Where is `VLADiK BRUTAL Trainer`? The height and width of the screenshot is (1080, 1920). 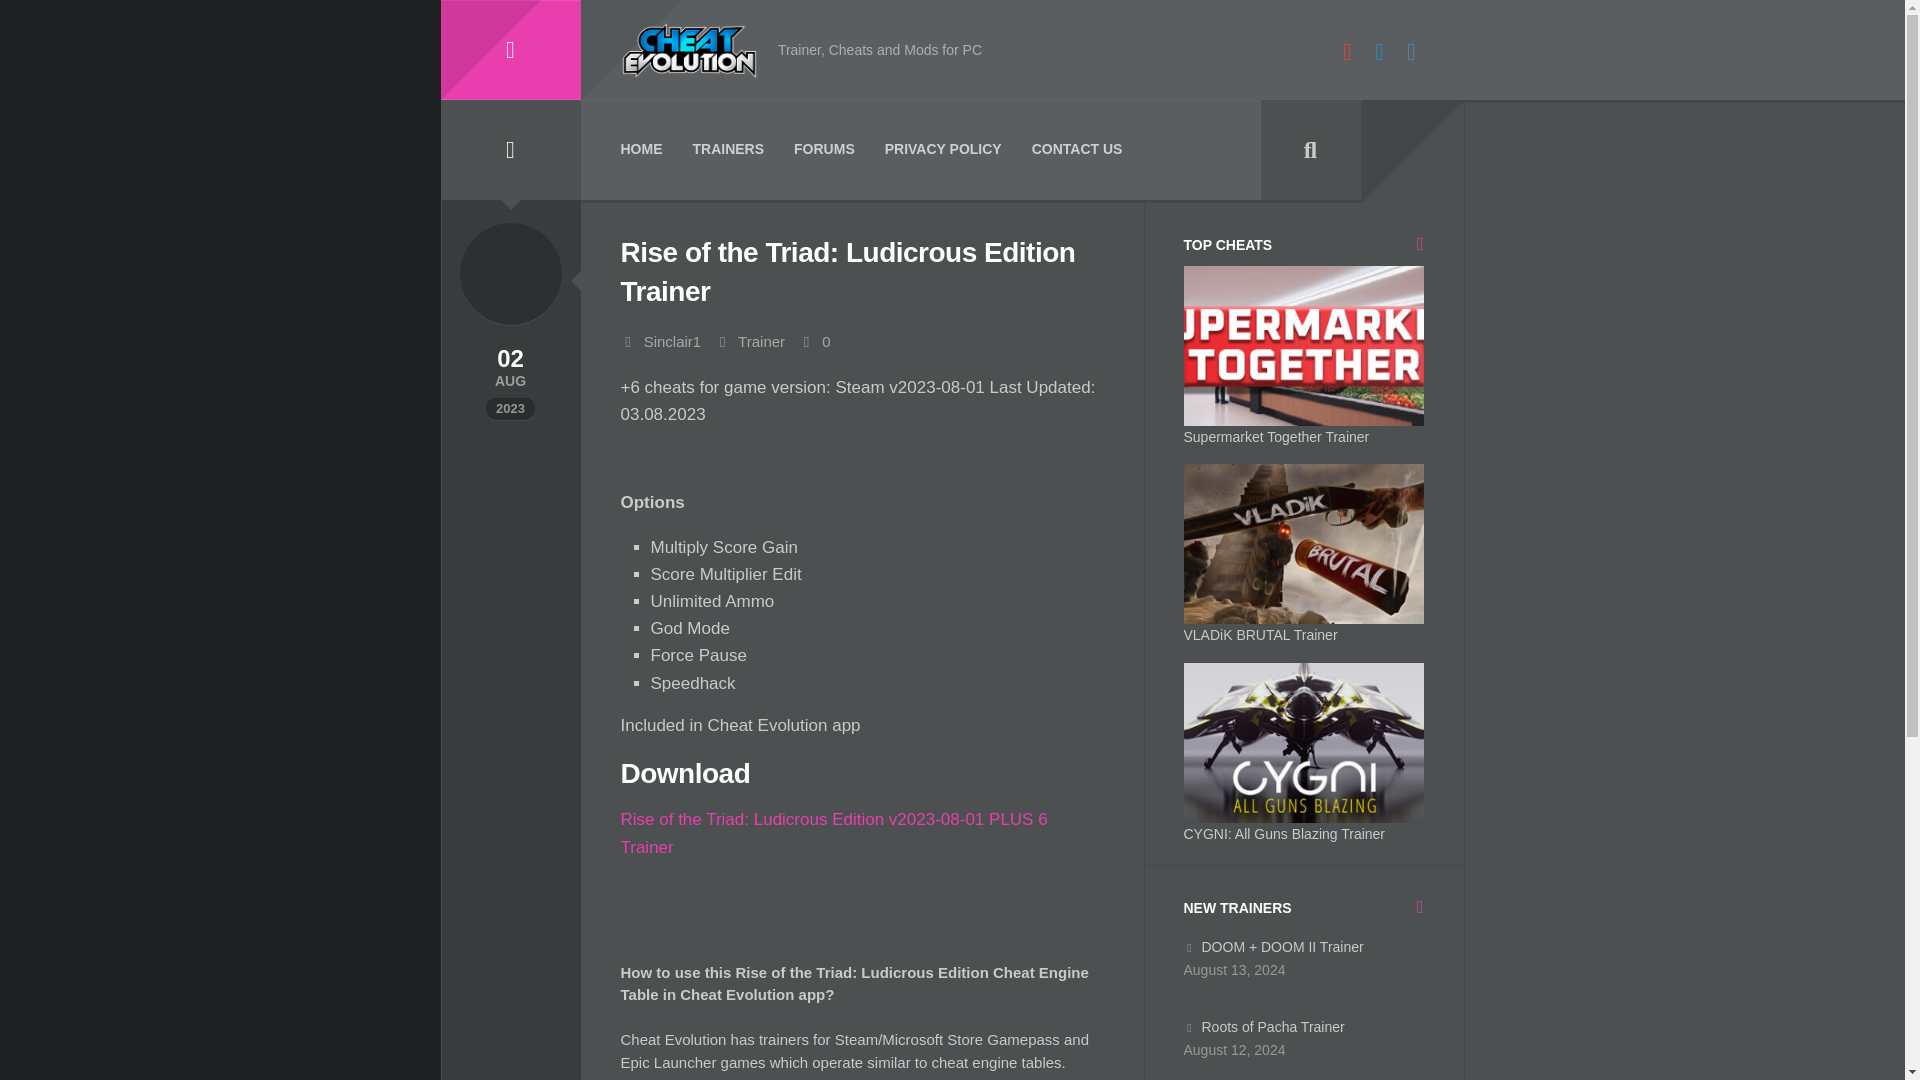
VLADiK BRUTAL Trainer is located at coordinates (1261, 634).